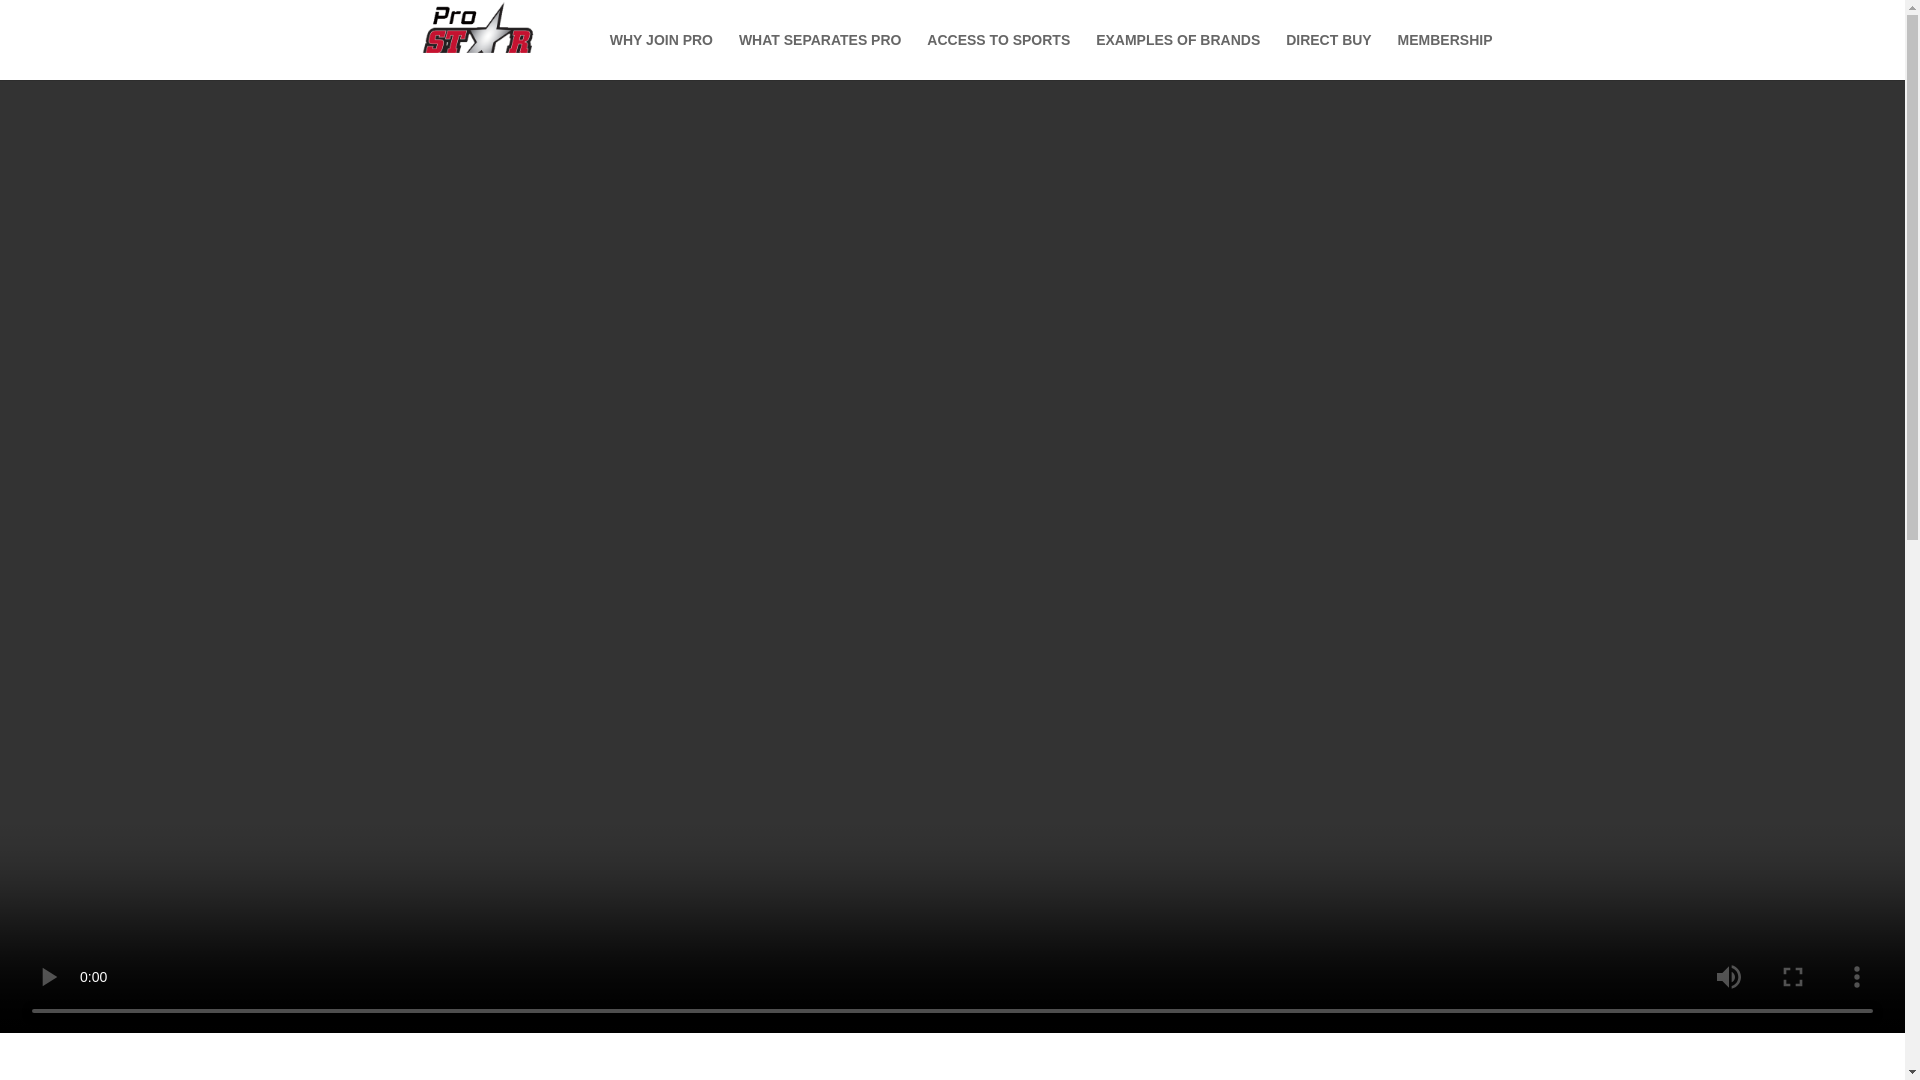 The image size is (1920, 1080). I want to click on MEMBERSHIP, so click(1445, 56).